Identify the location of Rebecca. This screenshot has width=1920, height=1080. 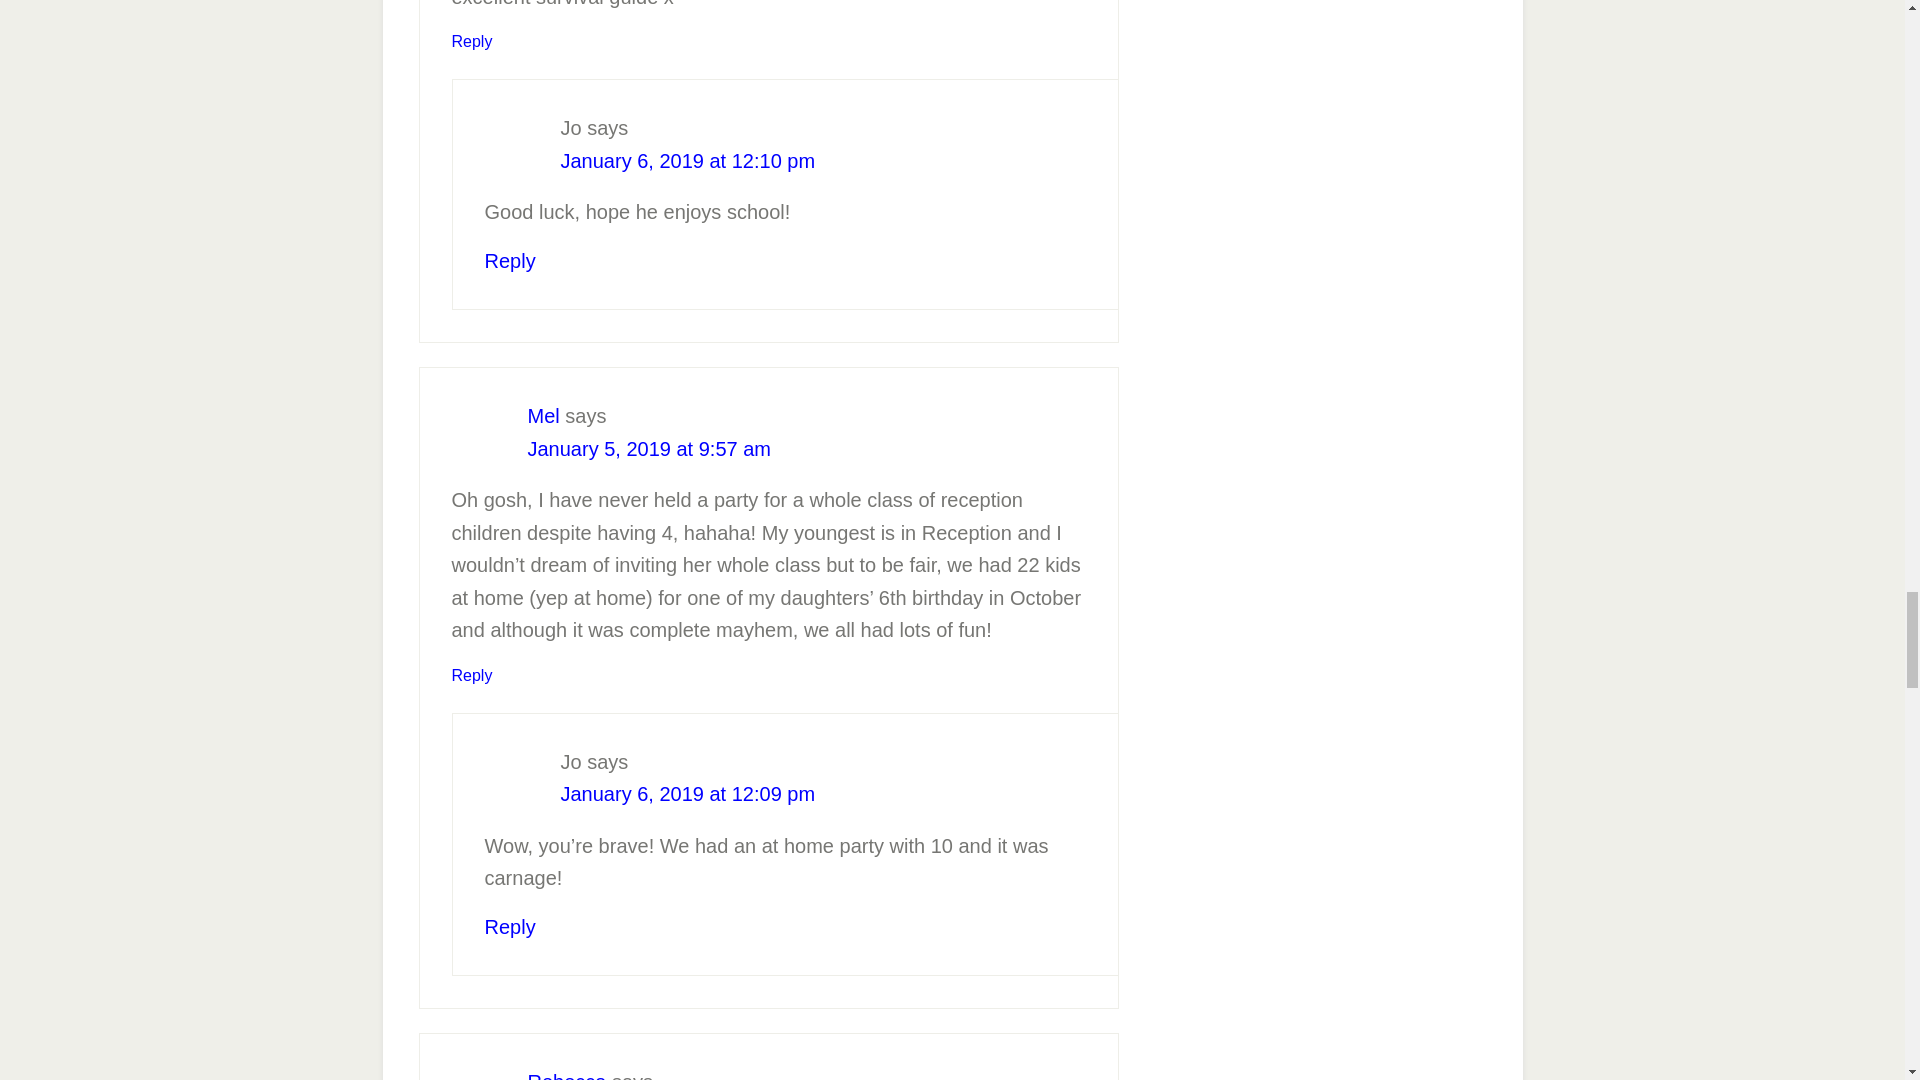
(567, 1076).